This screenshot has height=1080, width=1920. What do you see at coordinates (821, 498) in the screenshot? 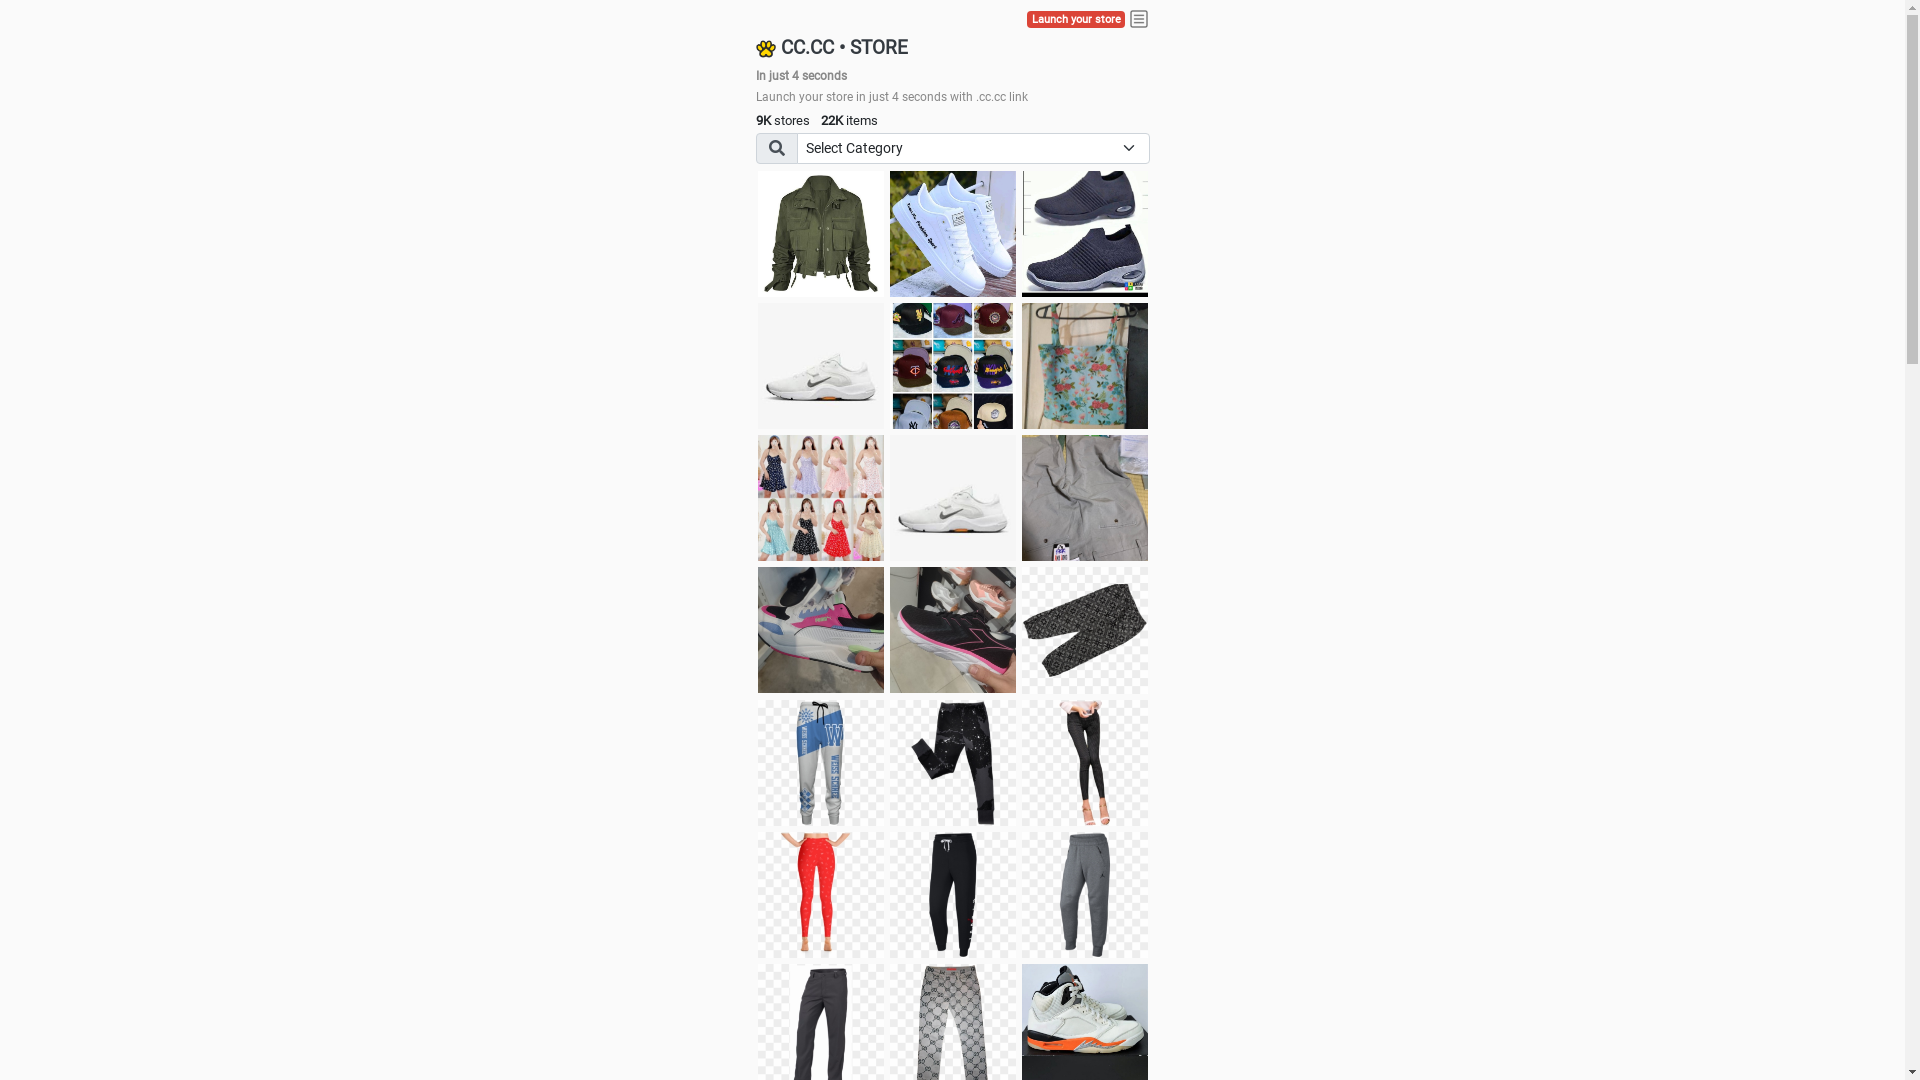
I see `Dress/square nect top` at bounding box center [821, 498].